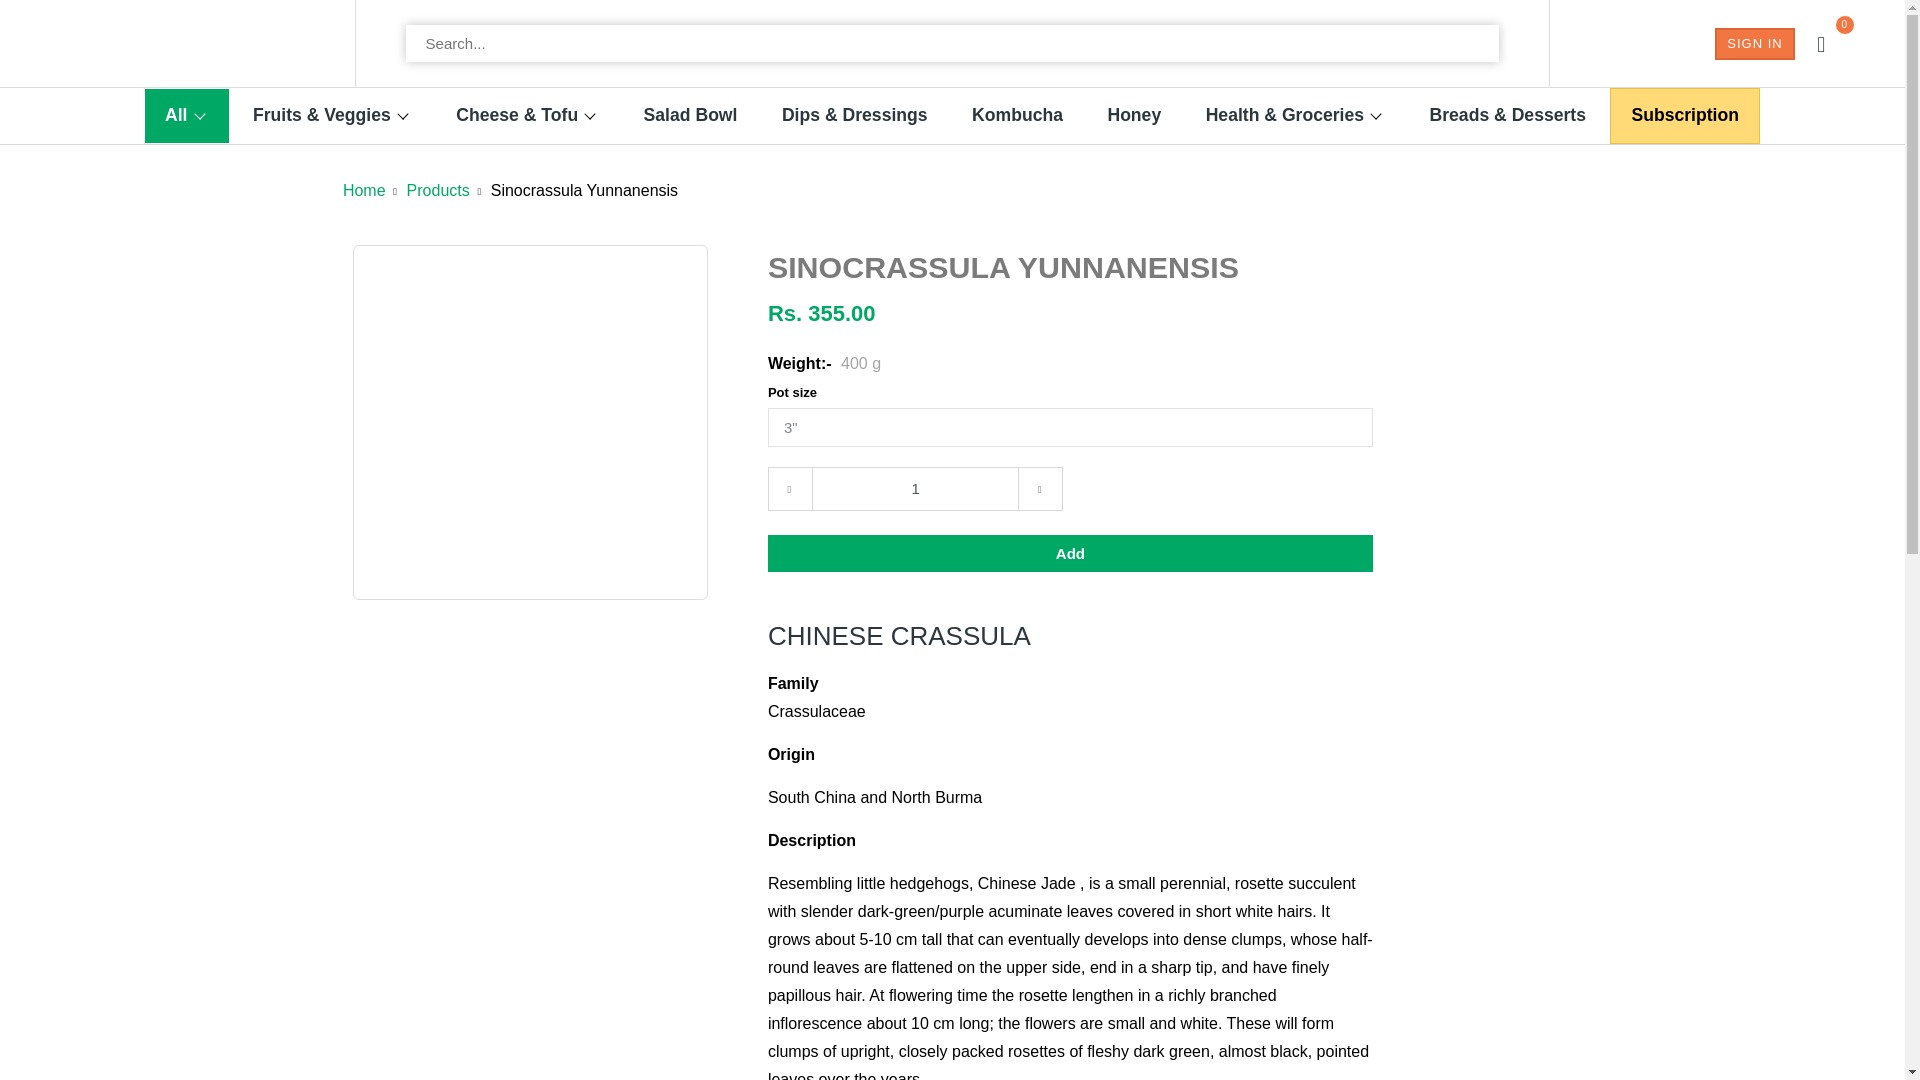  I want to click on My Account, so click(1754, 44).